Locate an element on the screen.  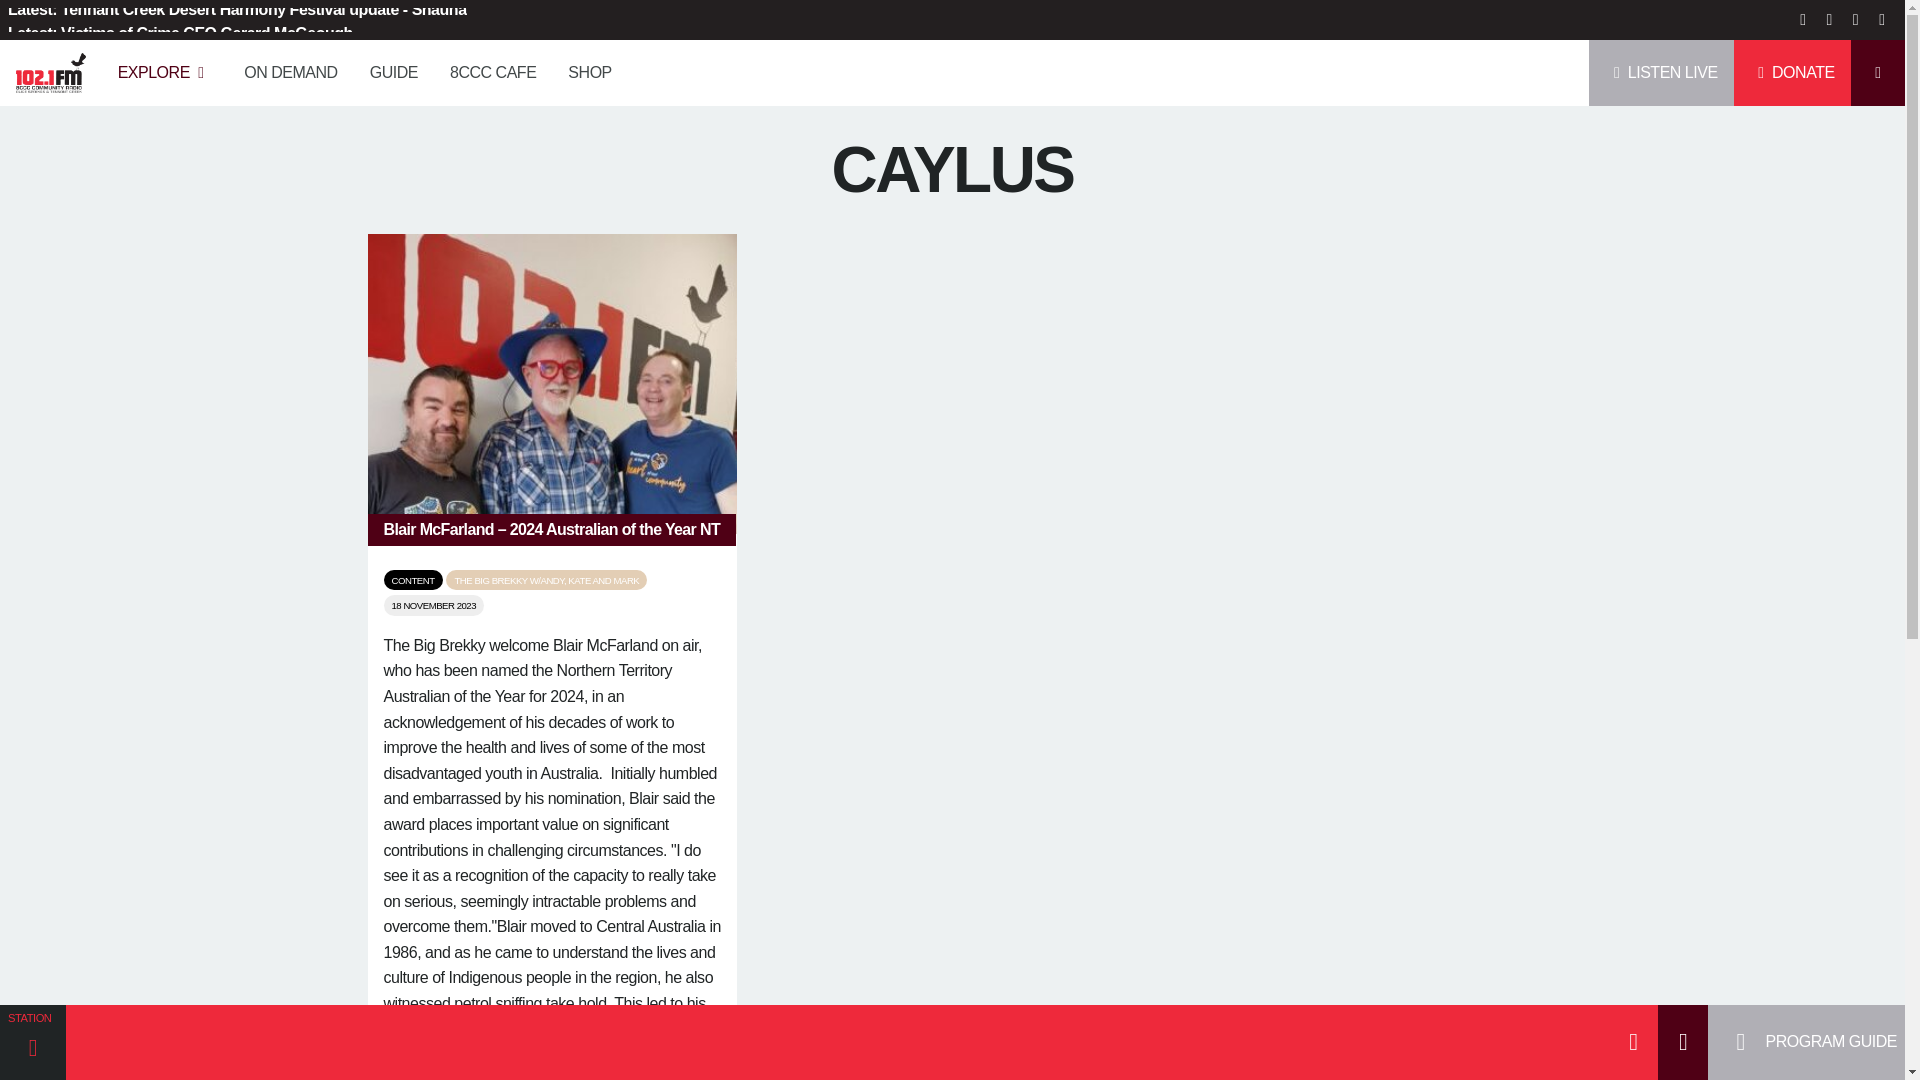
EXPLORE is located at coordinates (205, 64).